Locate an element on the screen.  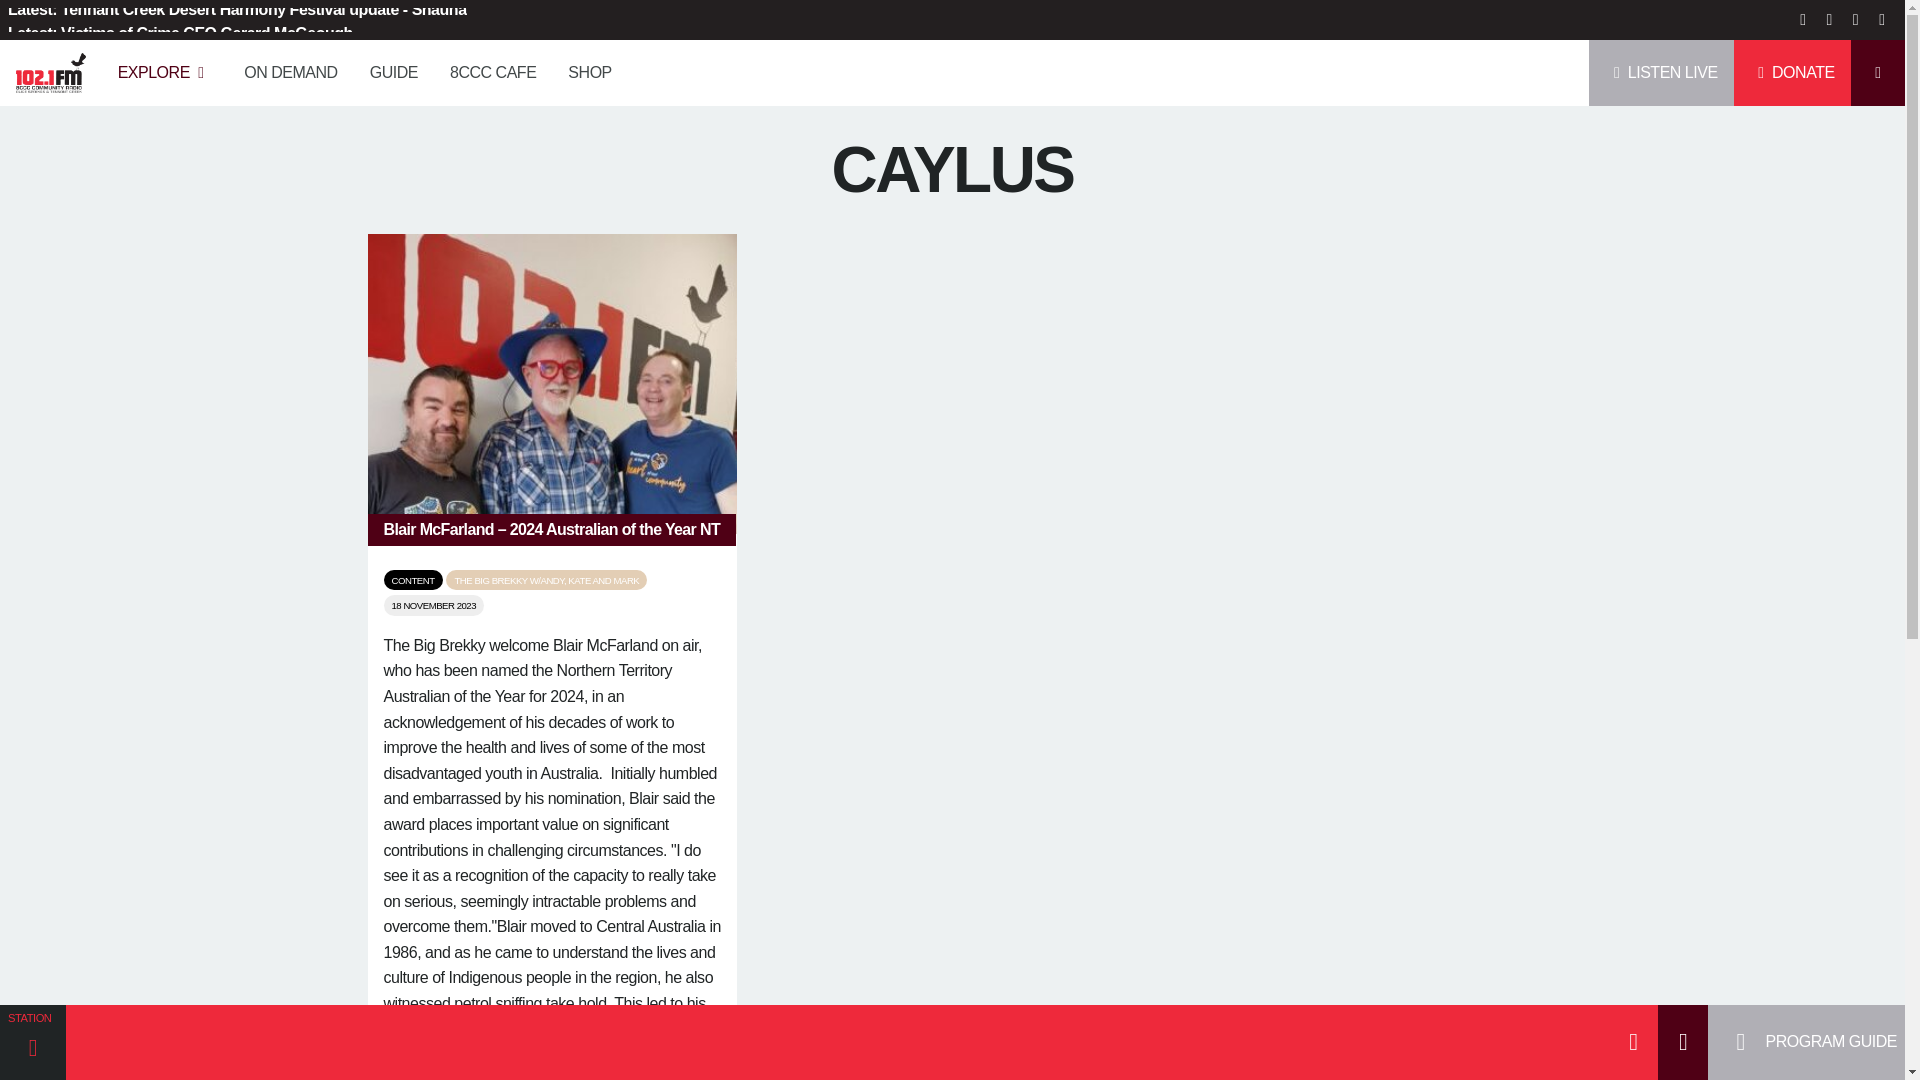
EXPLORE is located at coordinates (205, 64).